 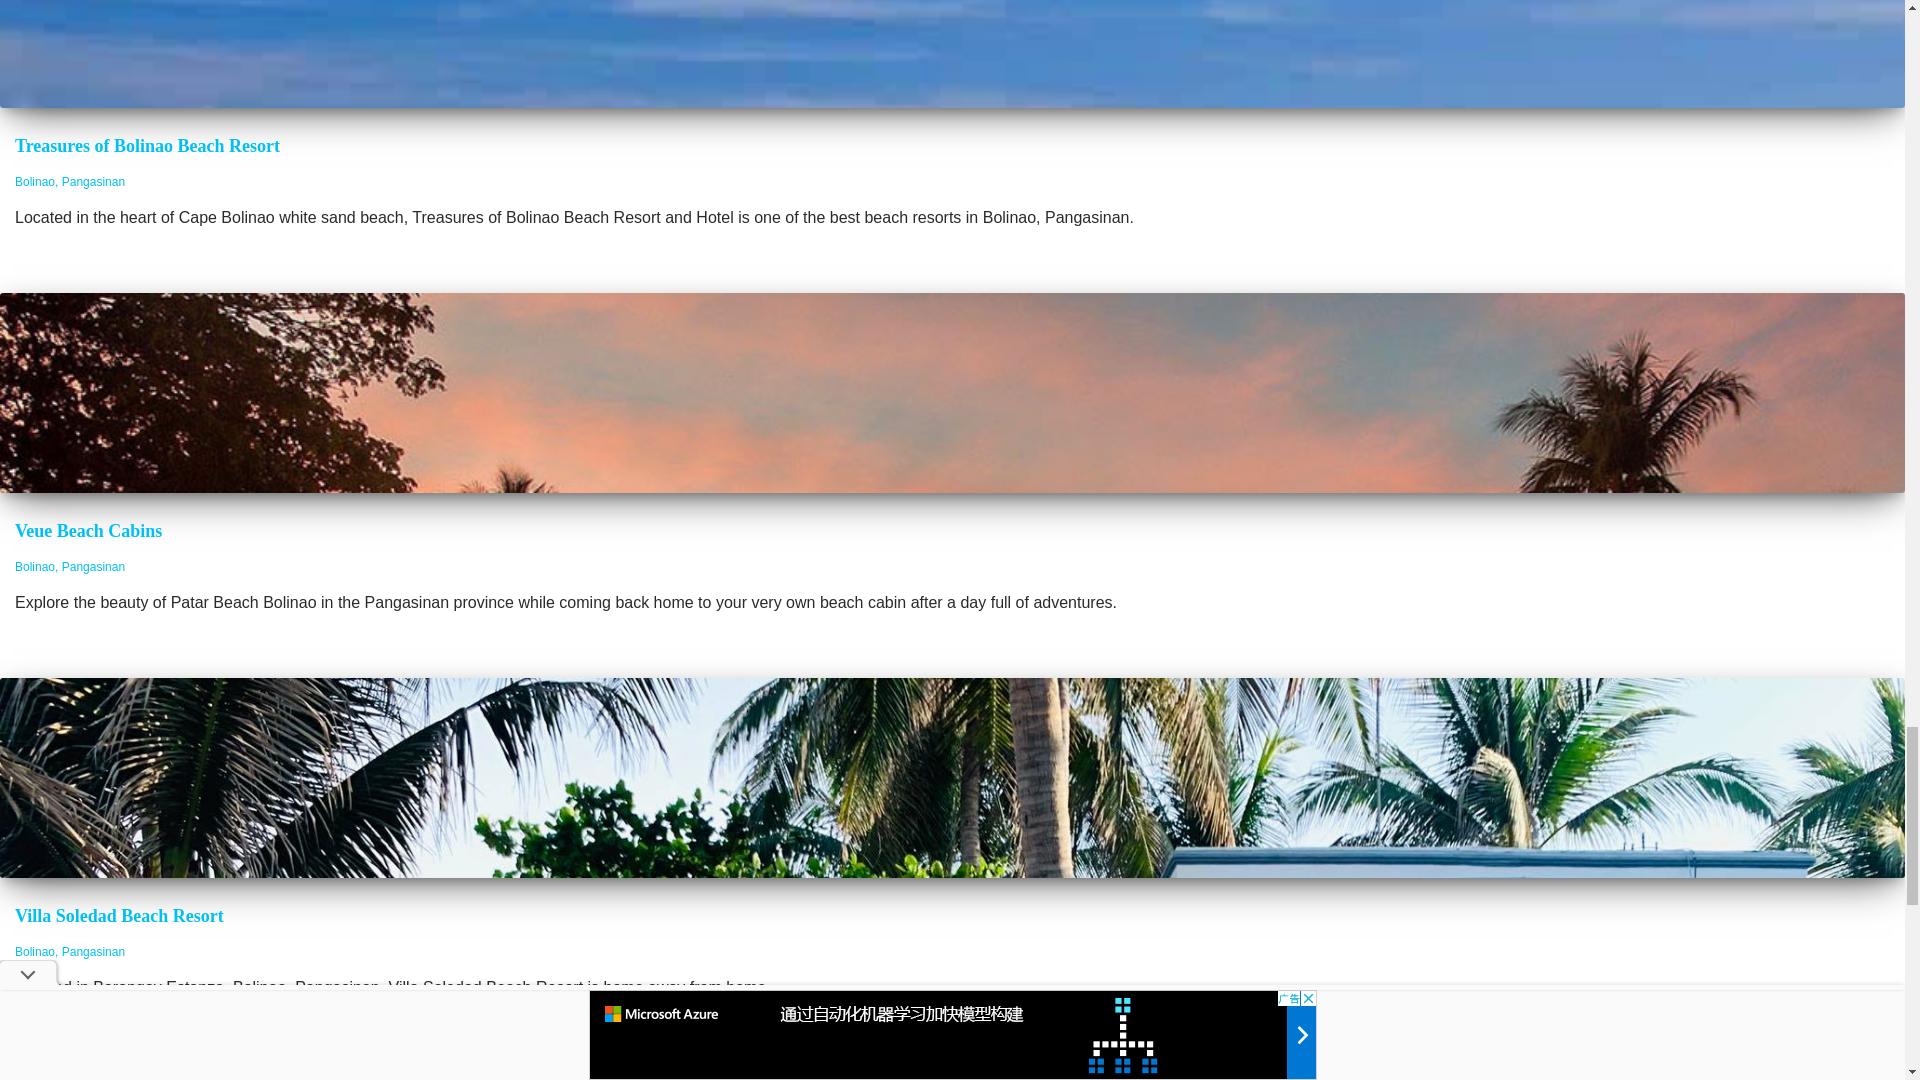 What do you see at coordinates (70, 566) in the screenshot?
I see `Bolinao, Pangasinan` at bounding box center [70, 566].